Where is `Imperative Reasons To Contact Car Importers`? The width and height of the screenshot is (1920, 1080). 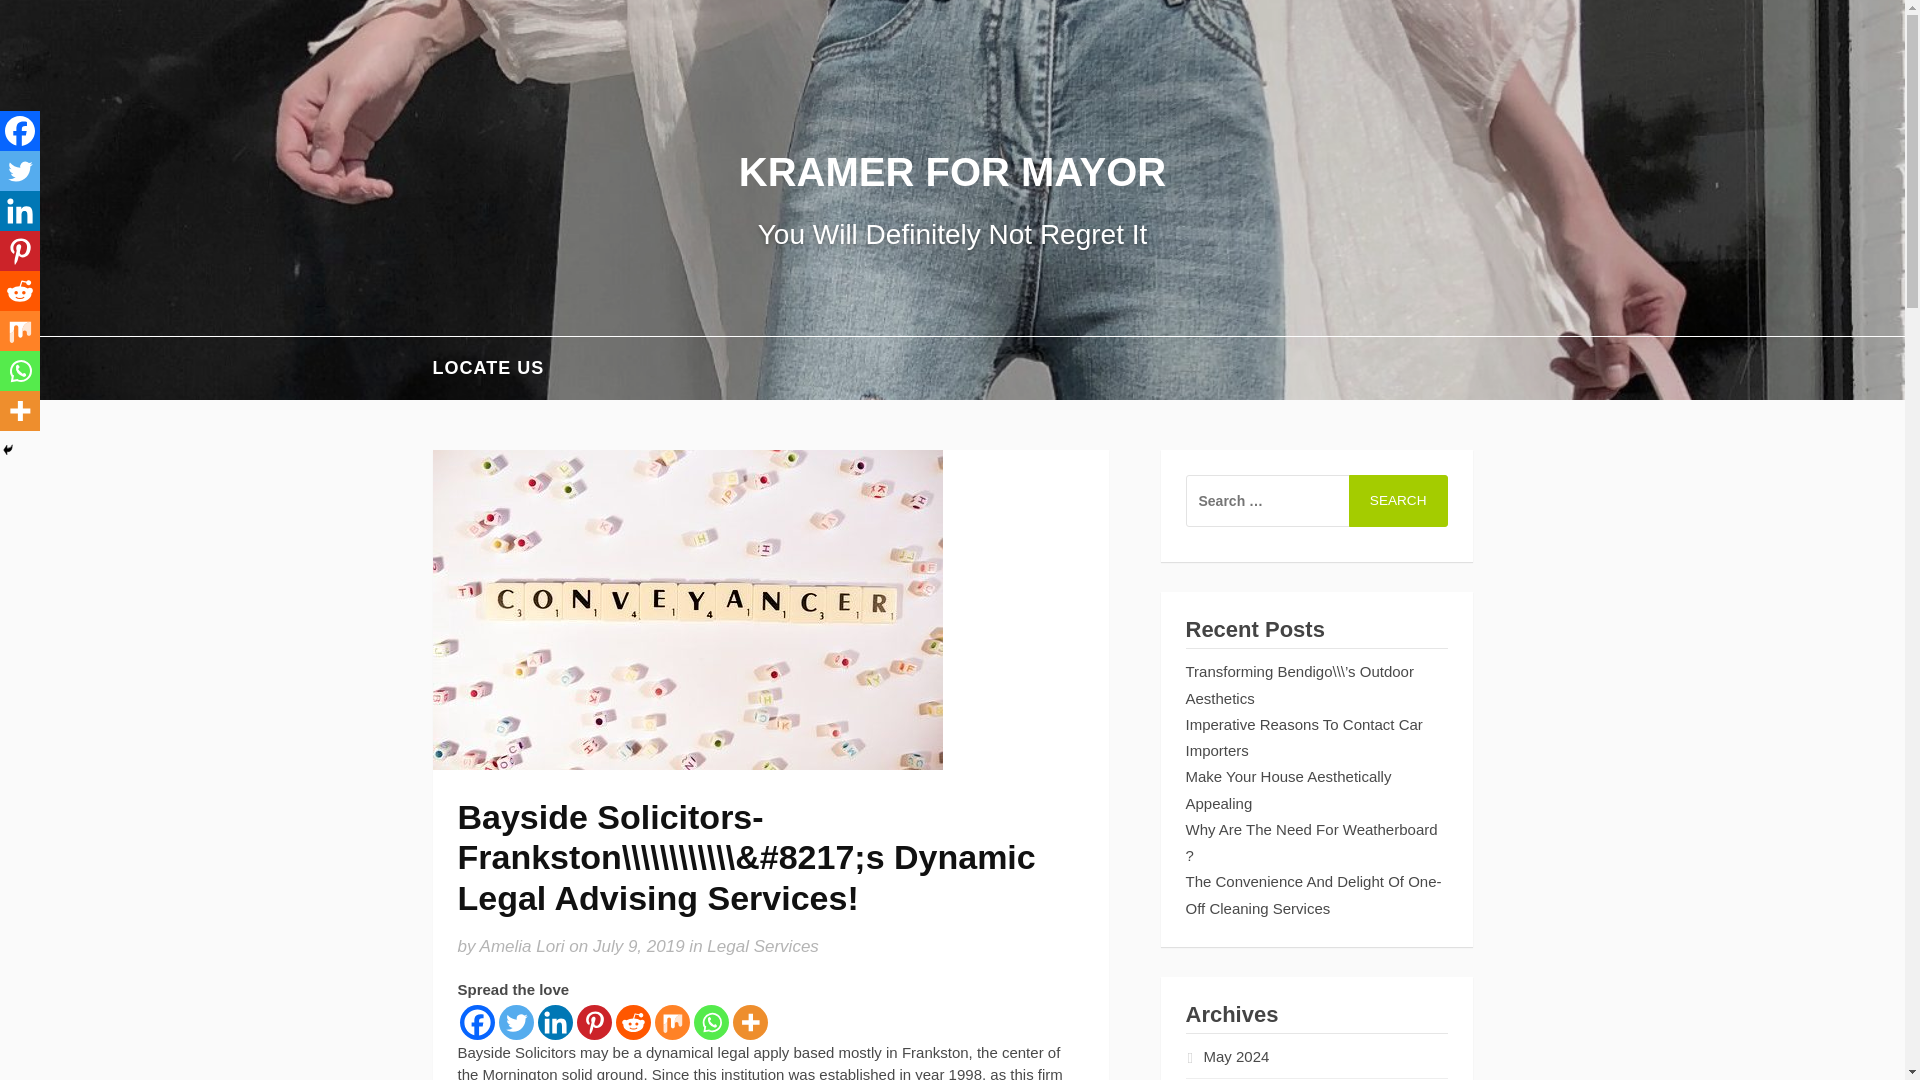 Imperative Reasons To Contact Car Importers is located at coordinates (1304, 738).